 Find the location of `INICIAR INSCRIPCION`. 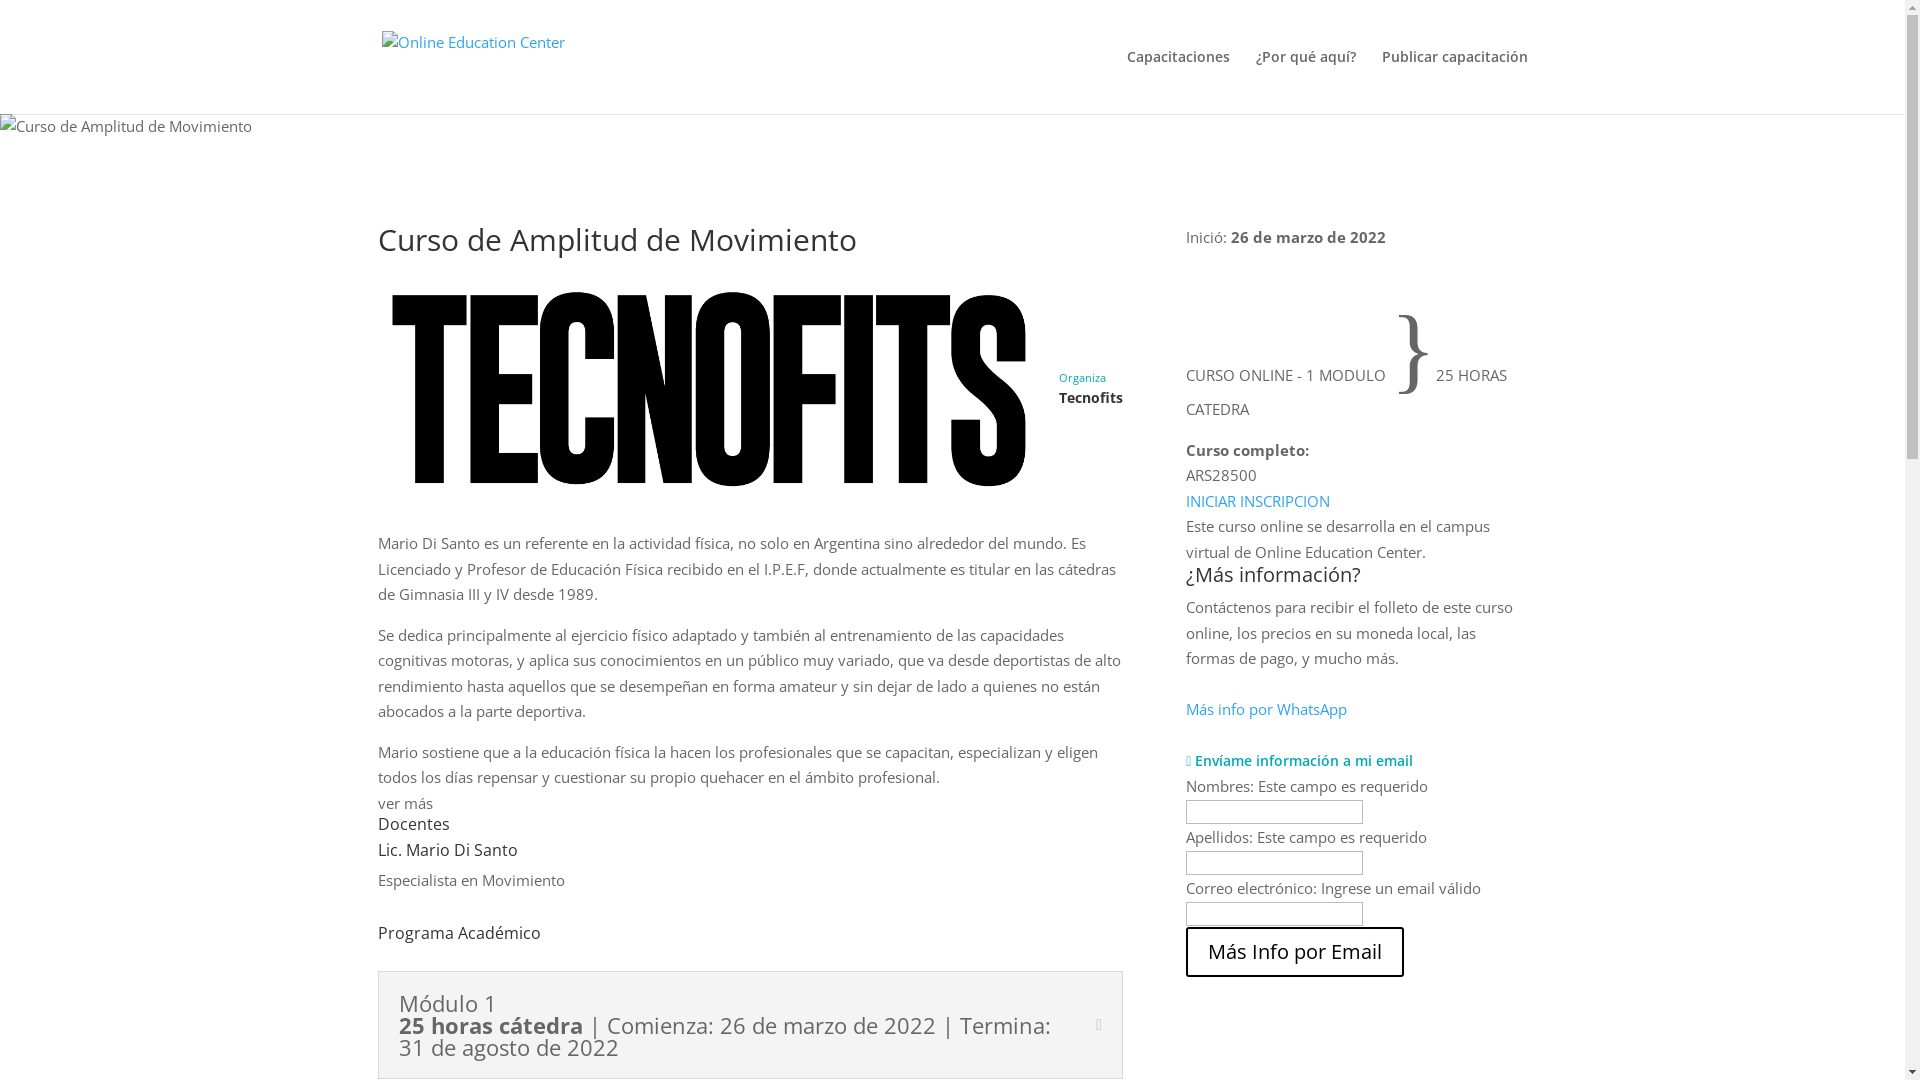

INICIAR INSCRIPCION is located at coordinates (1258, 500).